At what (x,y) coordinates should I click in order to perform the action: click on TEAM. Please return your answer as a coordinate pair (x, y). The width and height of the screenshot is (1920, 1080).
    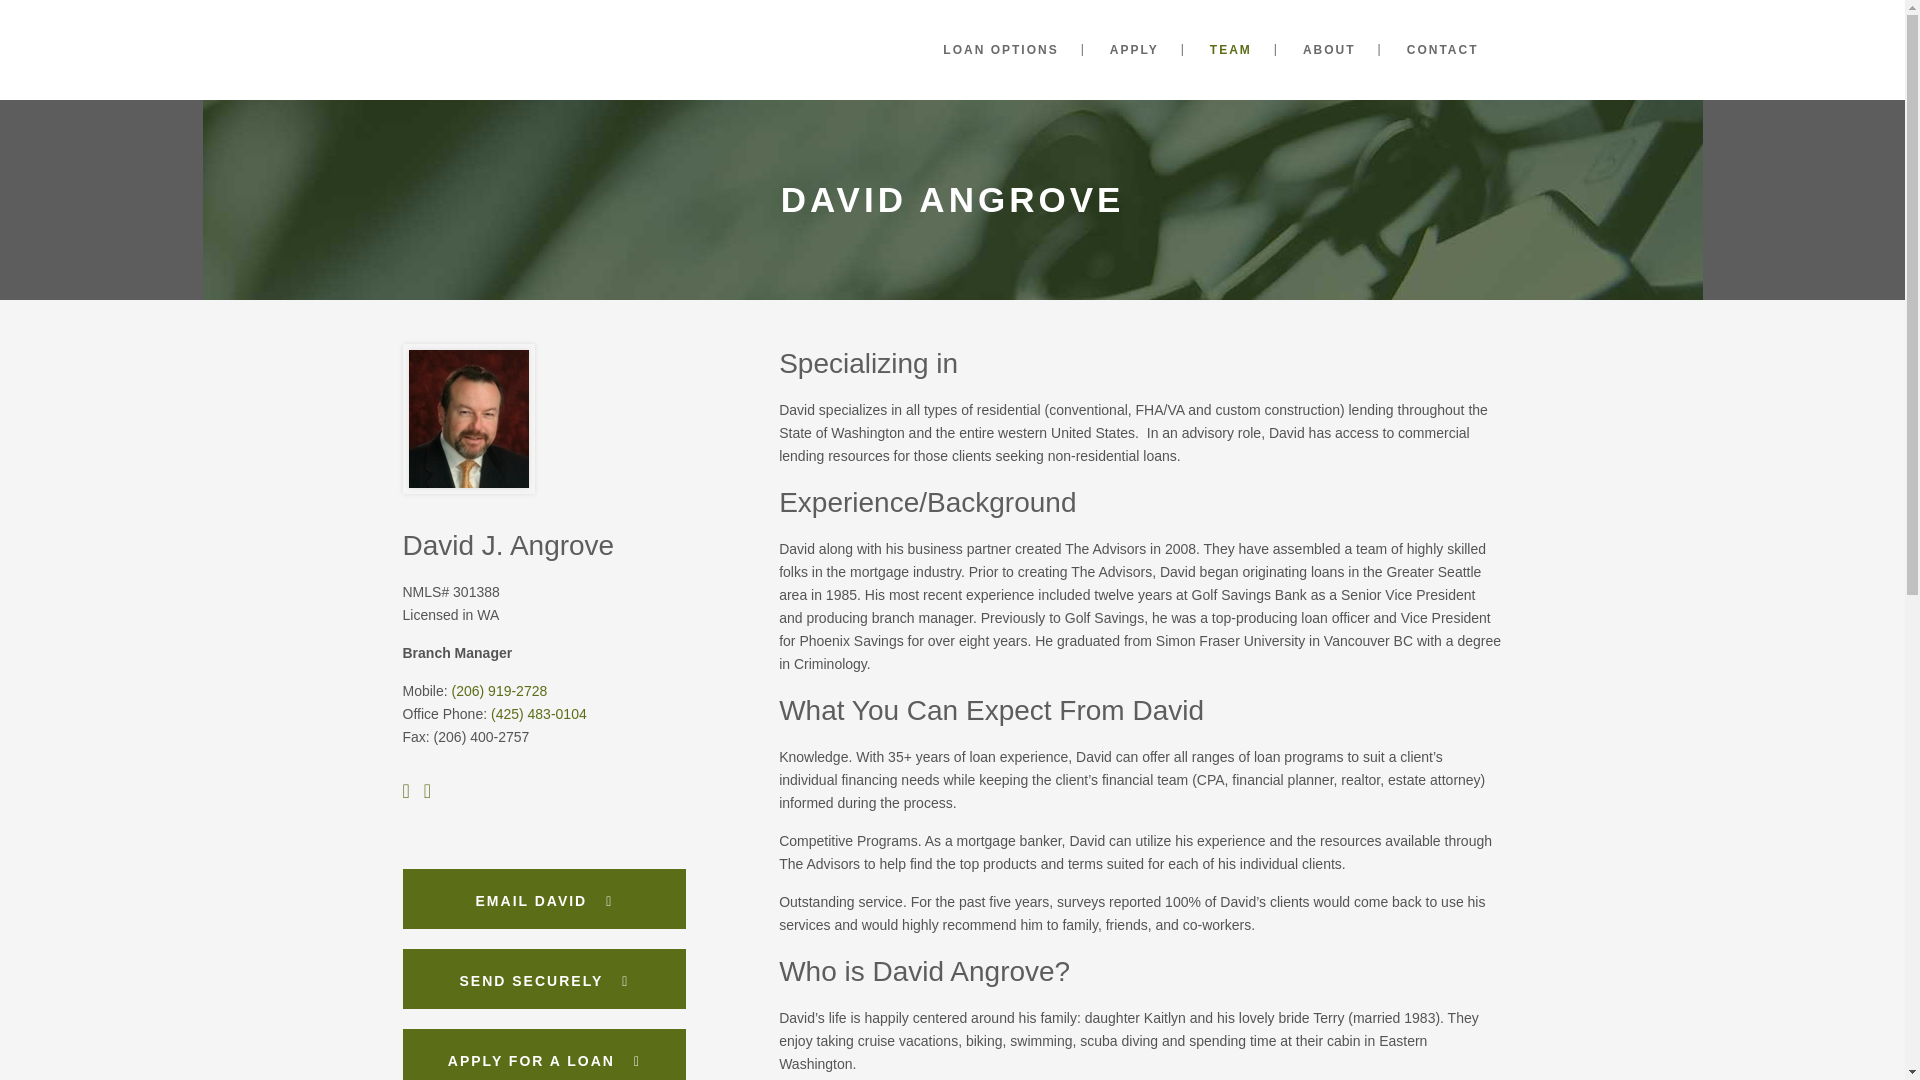
    Looking at the image, I should click on (1231, 50).